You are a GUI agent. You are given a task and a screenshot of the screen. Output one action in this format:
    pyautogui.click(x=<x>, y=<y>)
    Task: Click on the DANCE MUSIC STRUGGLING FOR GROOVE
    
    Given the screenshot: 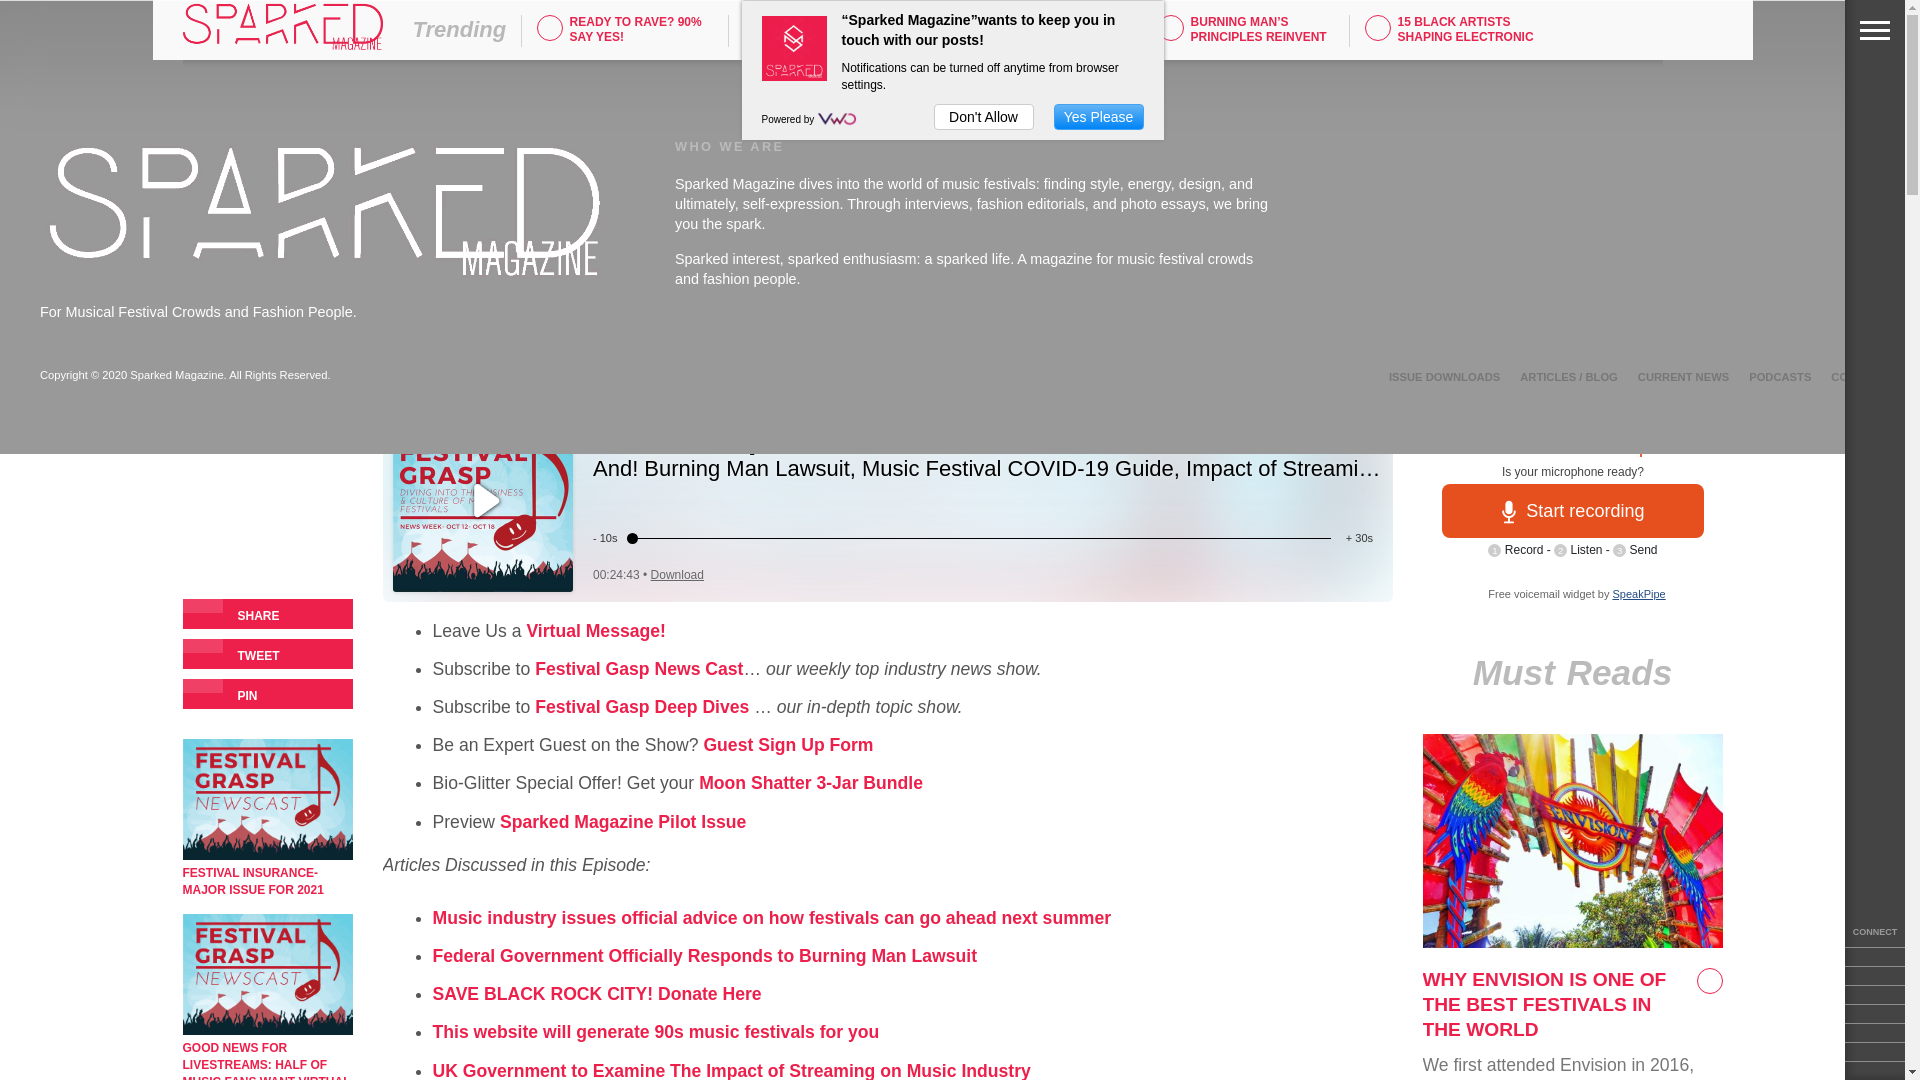 What is the action you would take?
    pyautogui.click(x=1038, y=38)
    